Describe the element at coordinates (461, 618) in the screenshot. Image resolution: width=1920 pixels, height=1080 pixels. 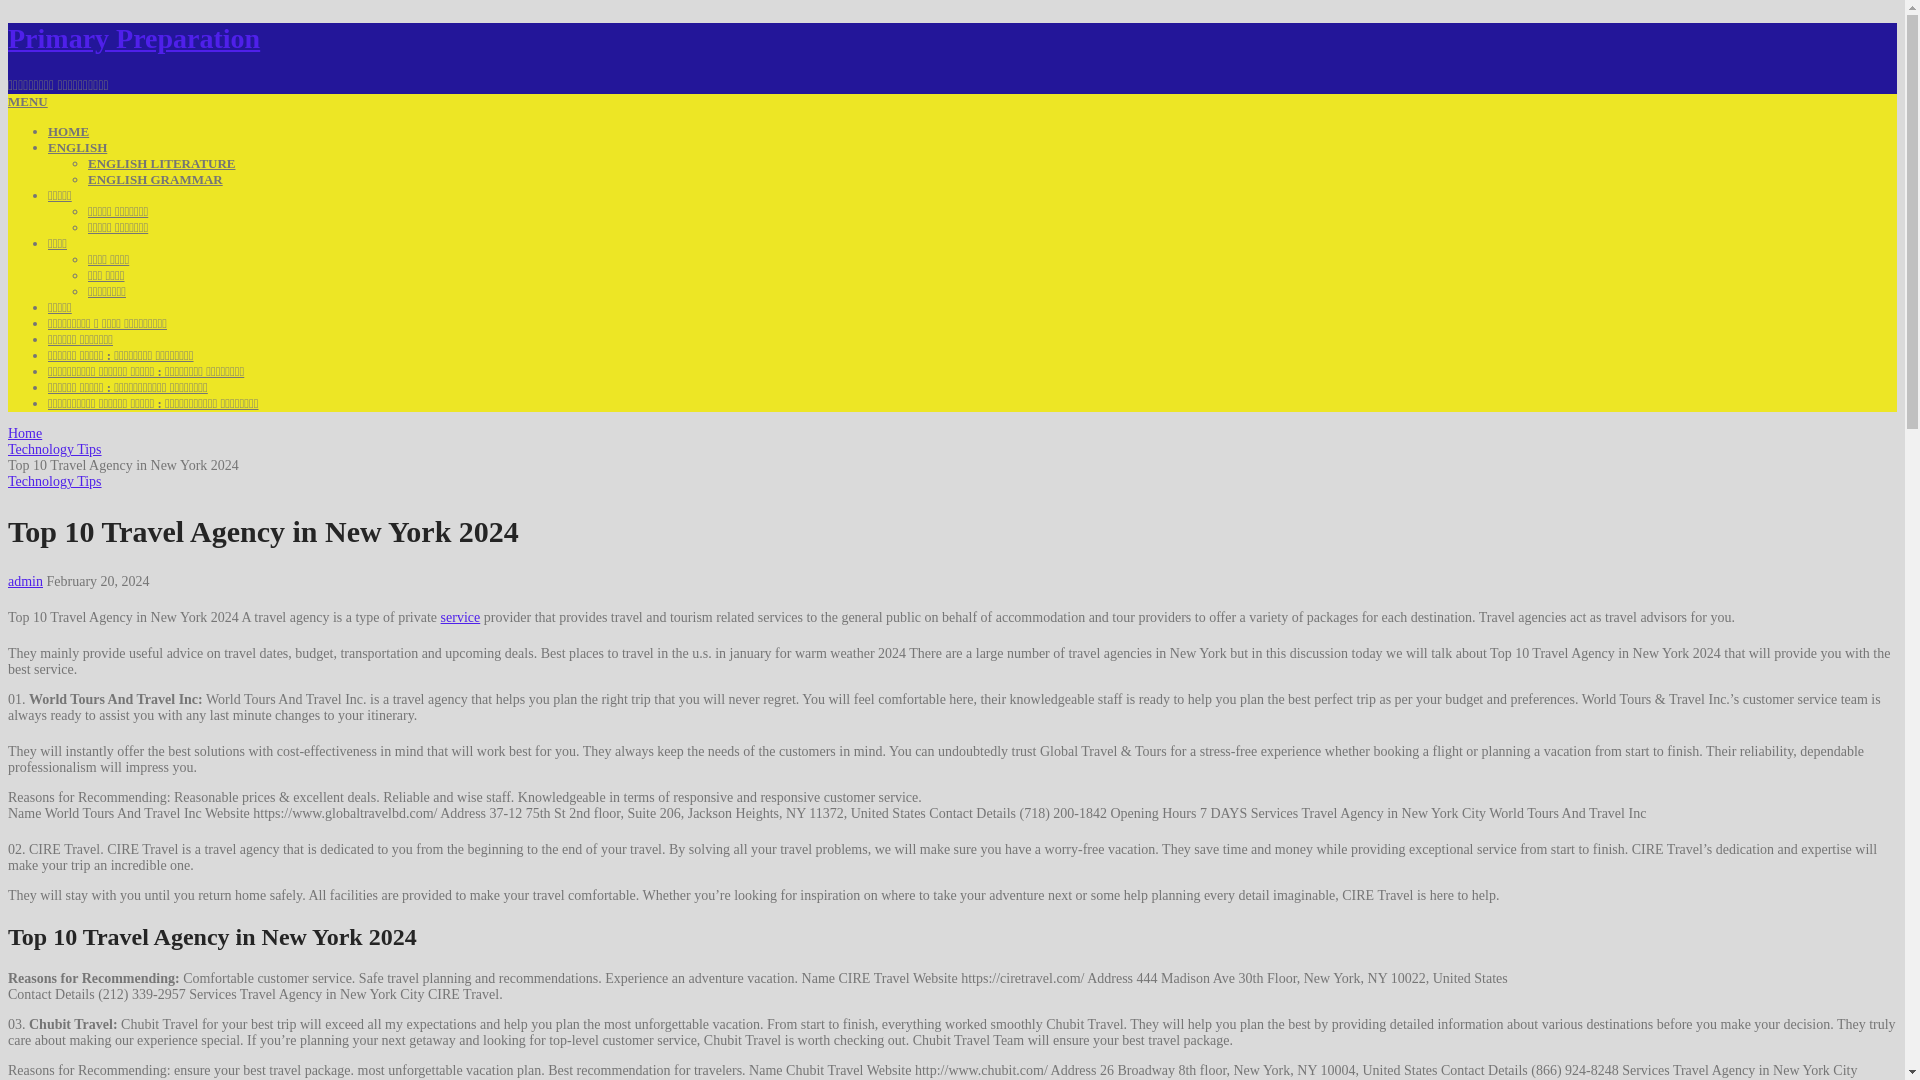
I see `service` at that location.